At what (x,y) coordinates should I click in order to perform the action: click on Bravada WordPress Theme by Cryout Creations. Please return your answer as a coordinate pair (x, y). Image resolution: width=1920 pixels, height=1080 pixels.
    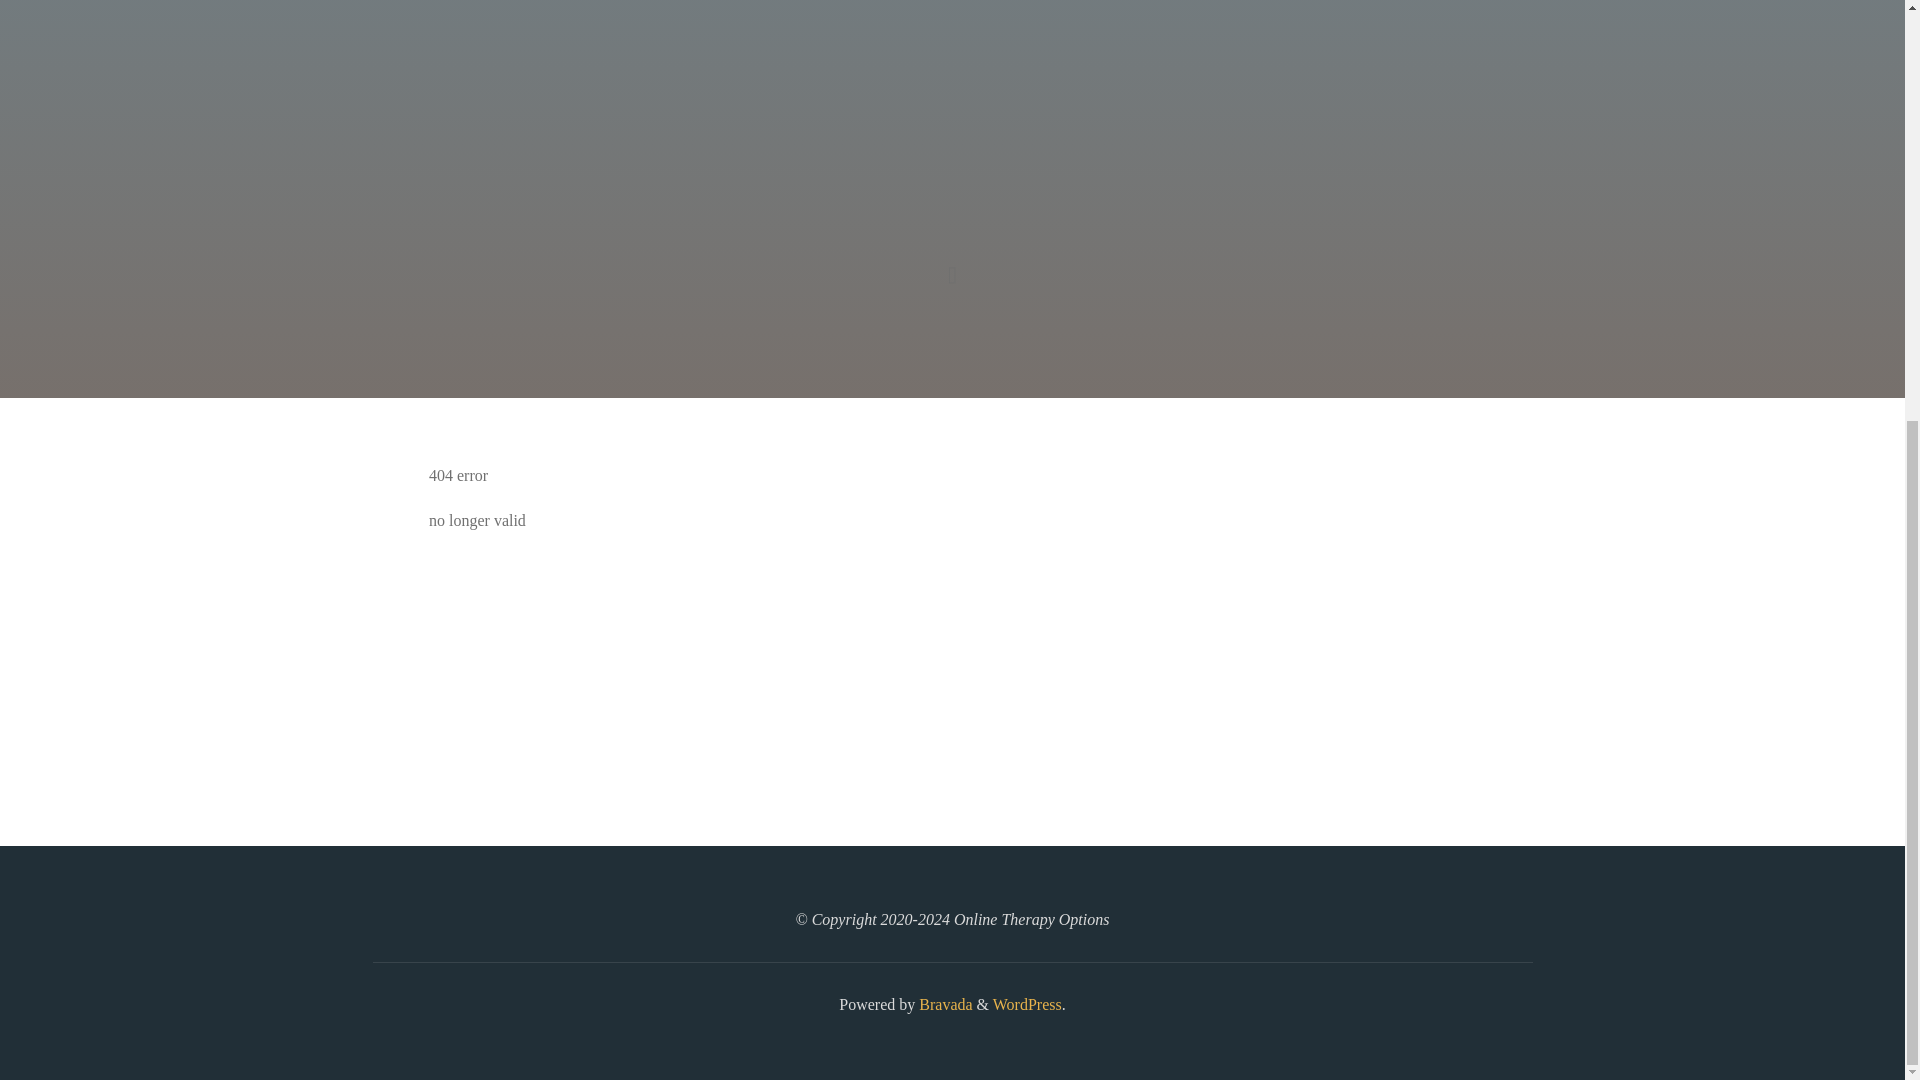
    Looking at the image, I should click on (943, 1004).